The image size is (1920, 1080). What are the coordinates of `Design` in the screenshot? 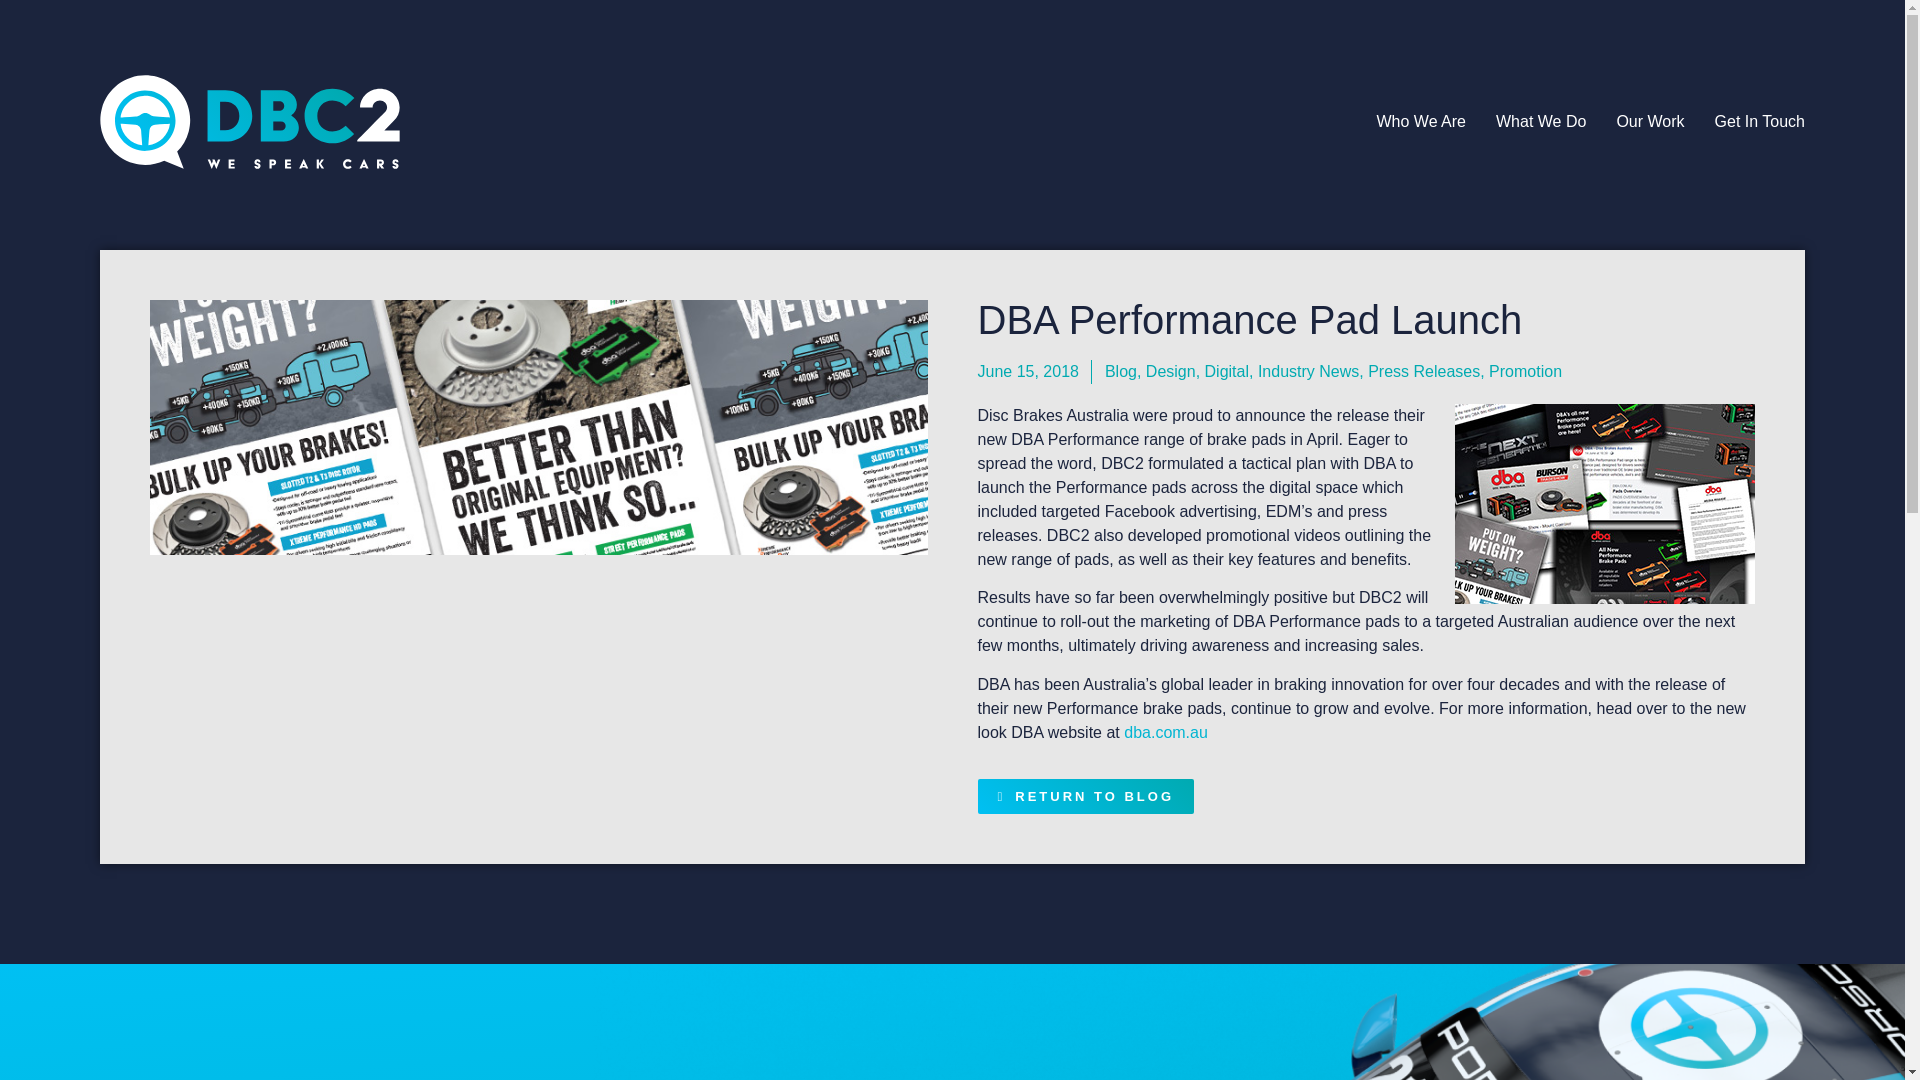 It's located at (1171, 371).